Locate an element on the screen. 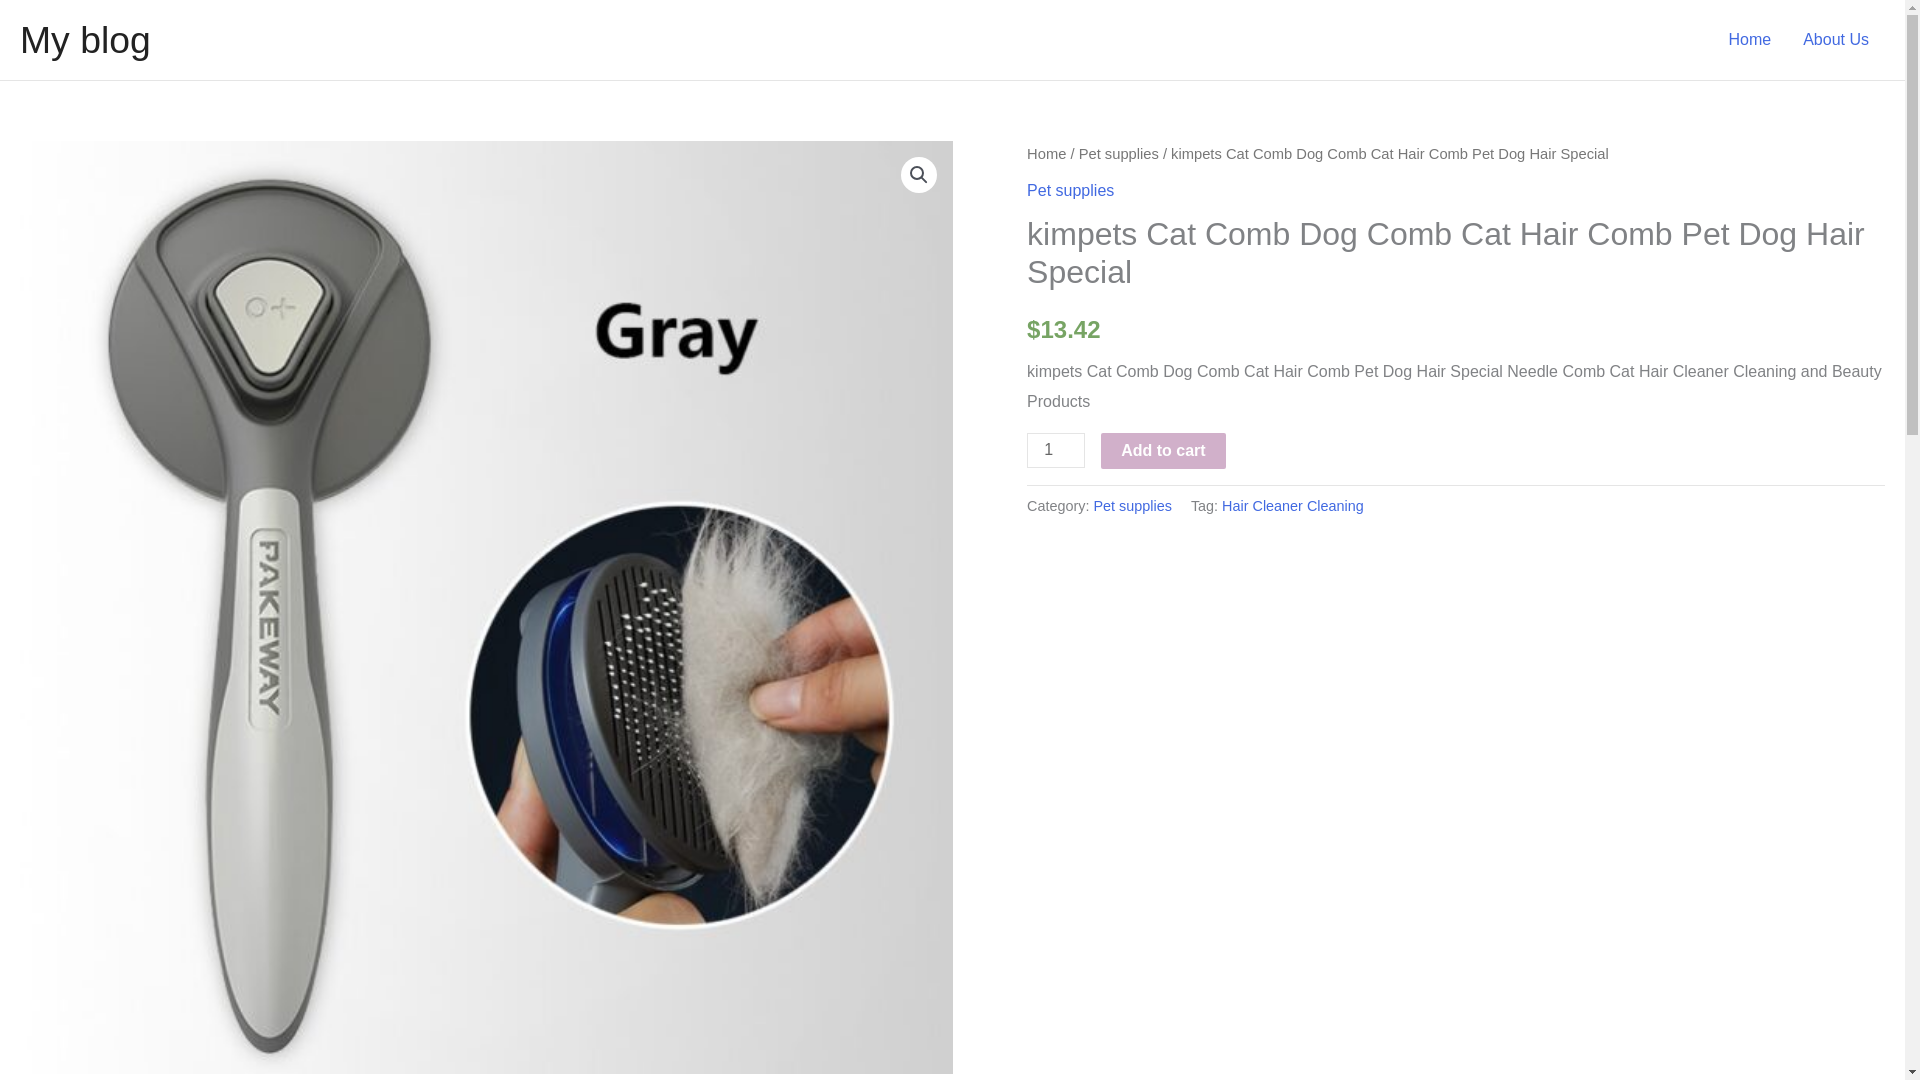 The image size is (1920, 1080). Pet supplies is located at coordinates (1132, 506).